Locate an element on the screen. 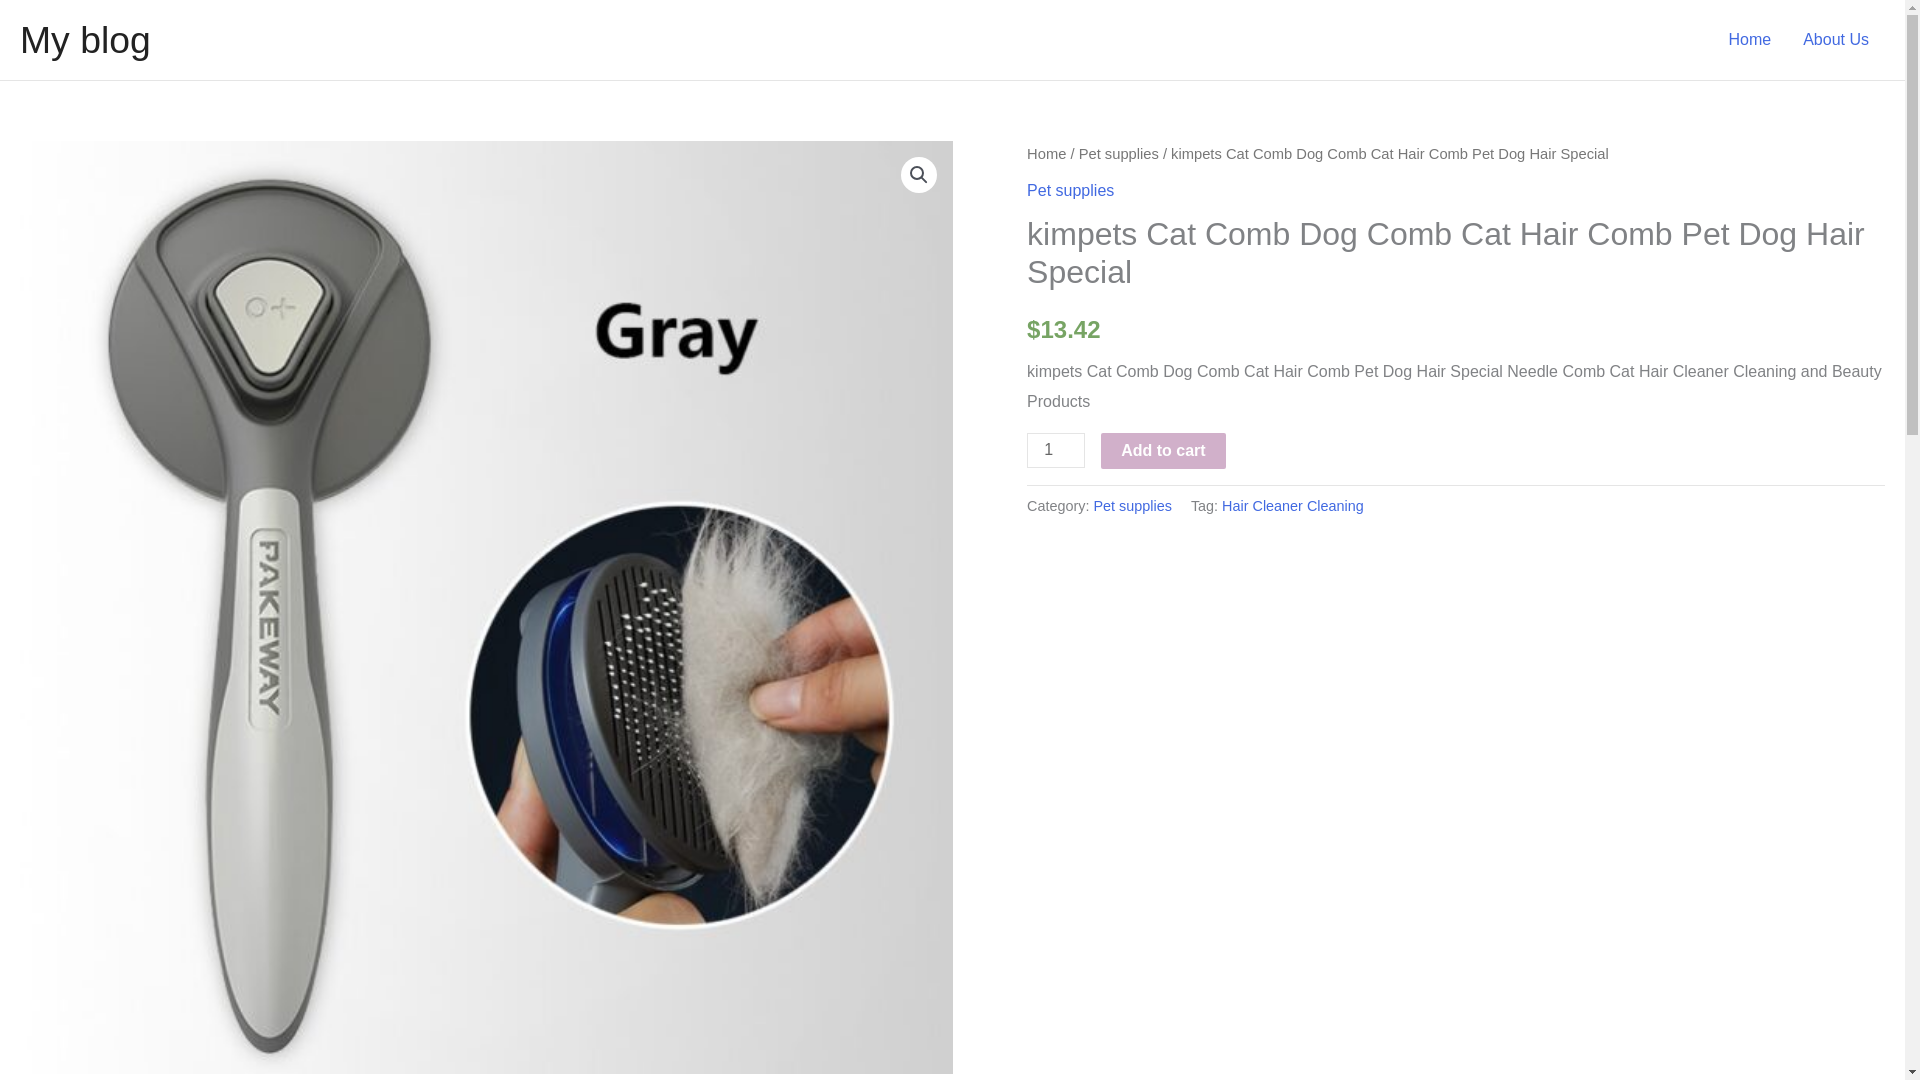 The image size is (1920, 1080). Pet supplies is located at coordinates (1132, 506).